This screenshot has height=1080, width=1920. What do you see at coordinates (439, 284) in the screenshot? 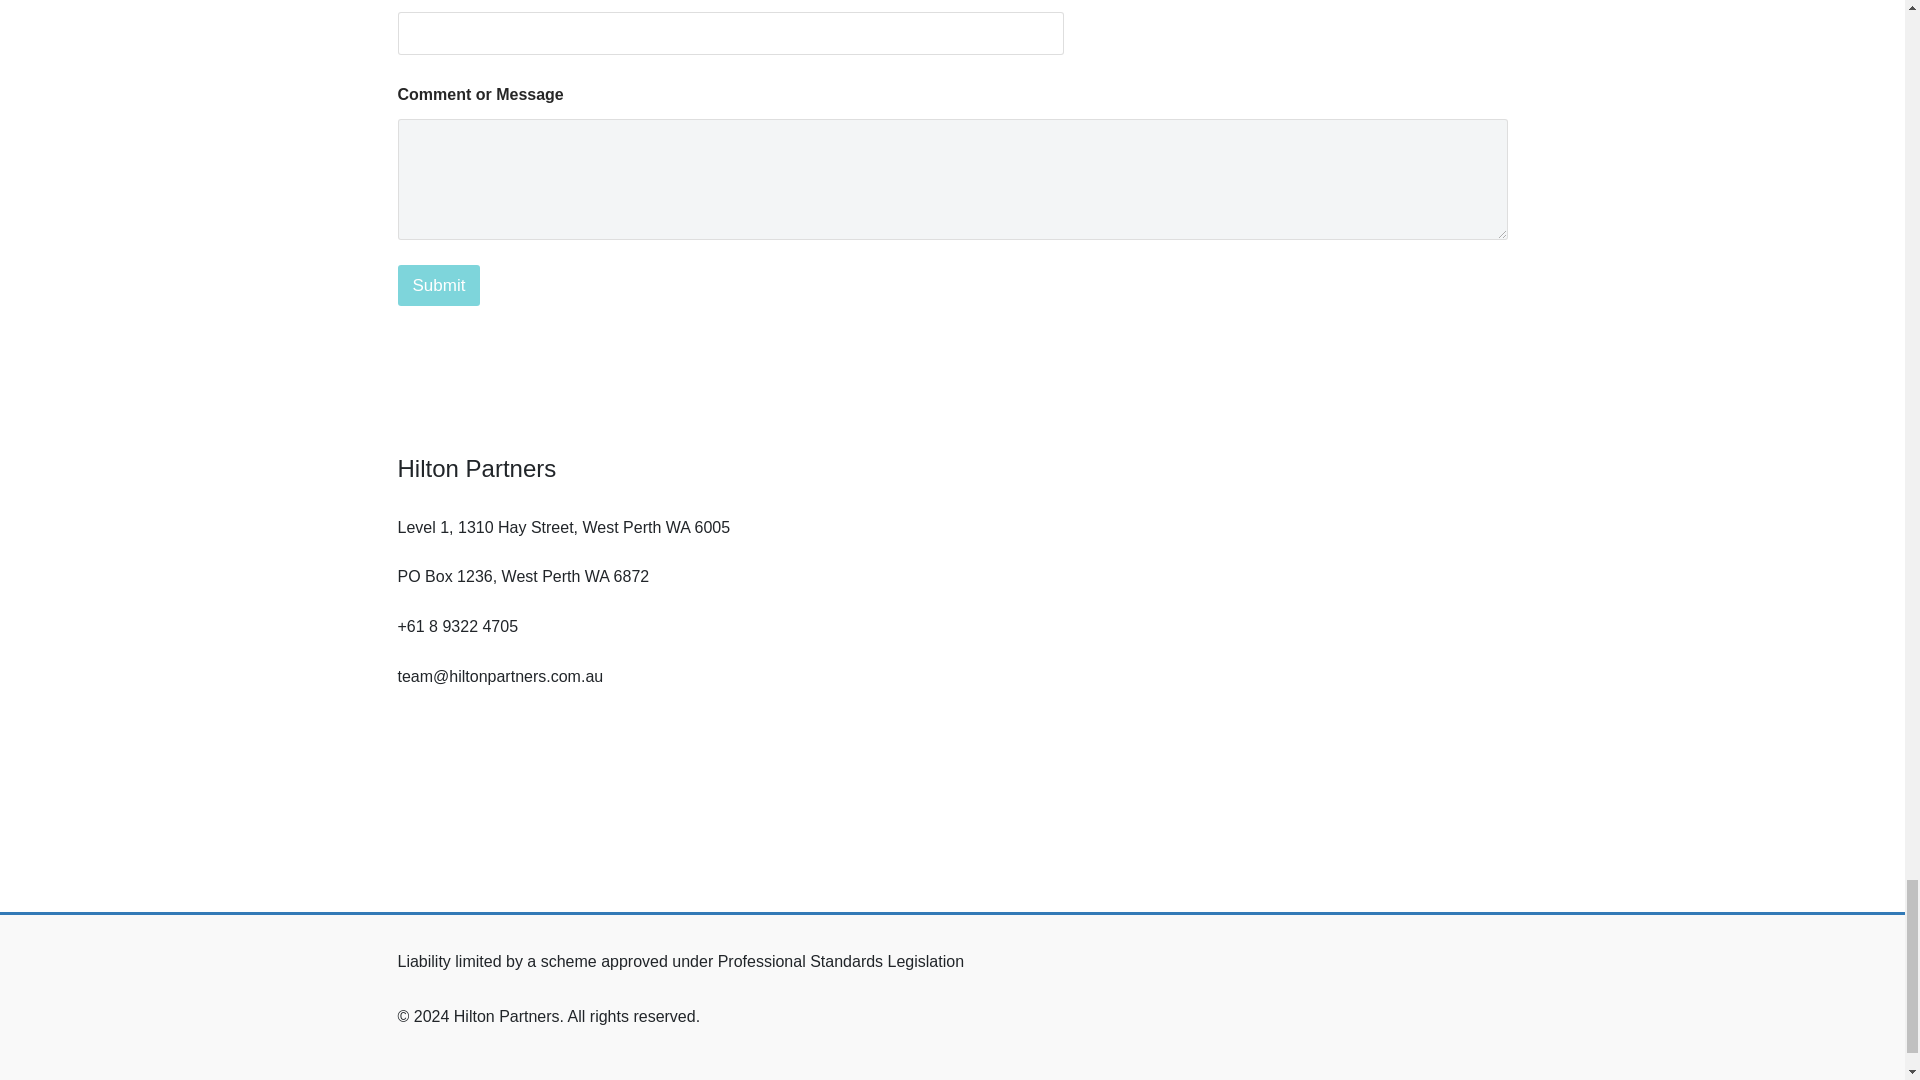
I see `Submit` at bounding box center [439, 284].